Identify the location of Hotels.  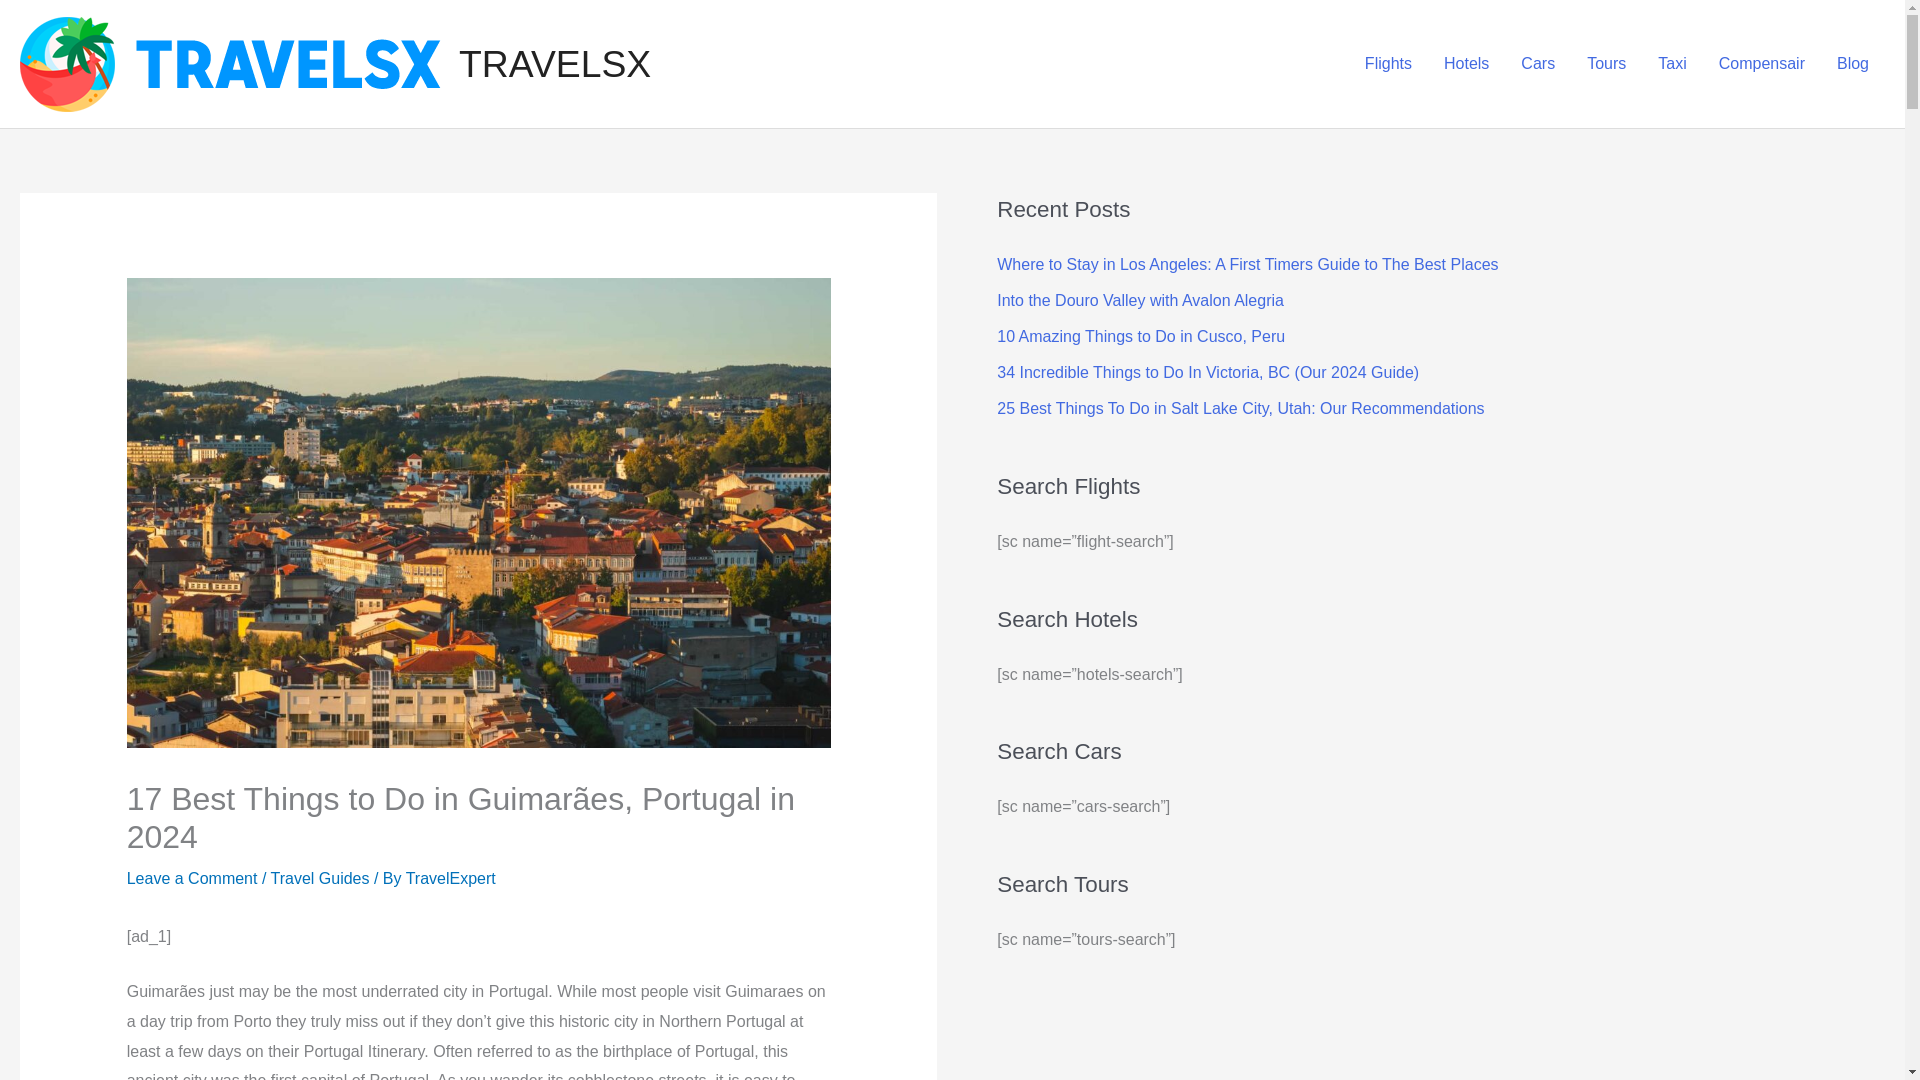
(1466, 64).